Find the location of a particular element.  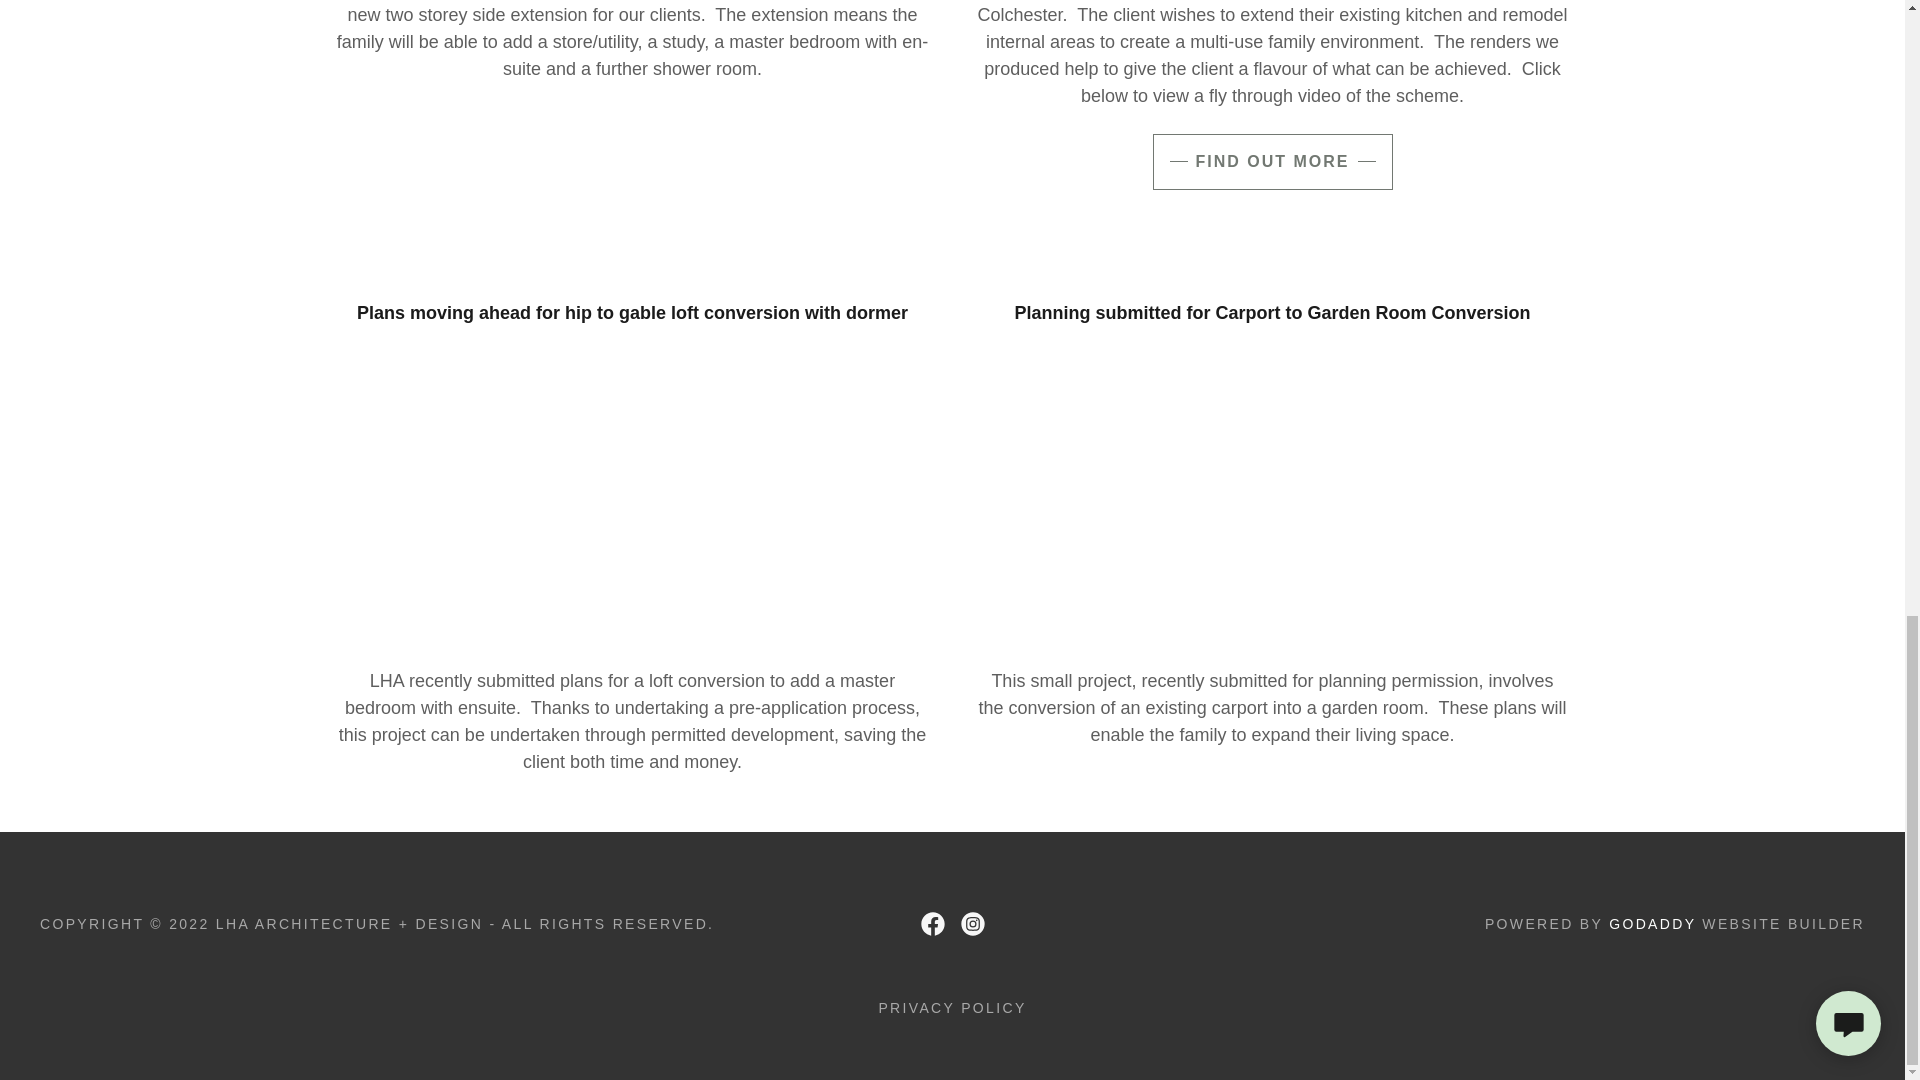

FIND OUT MORE is located at coordinates (1272, 162).